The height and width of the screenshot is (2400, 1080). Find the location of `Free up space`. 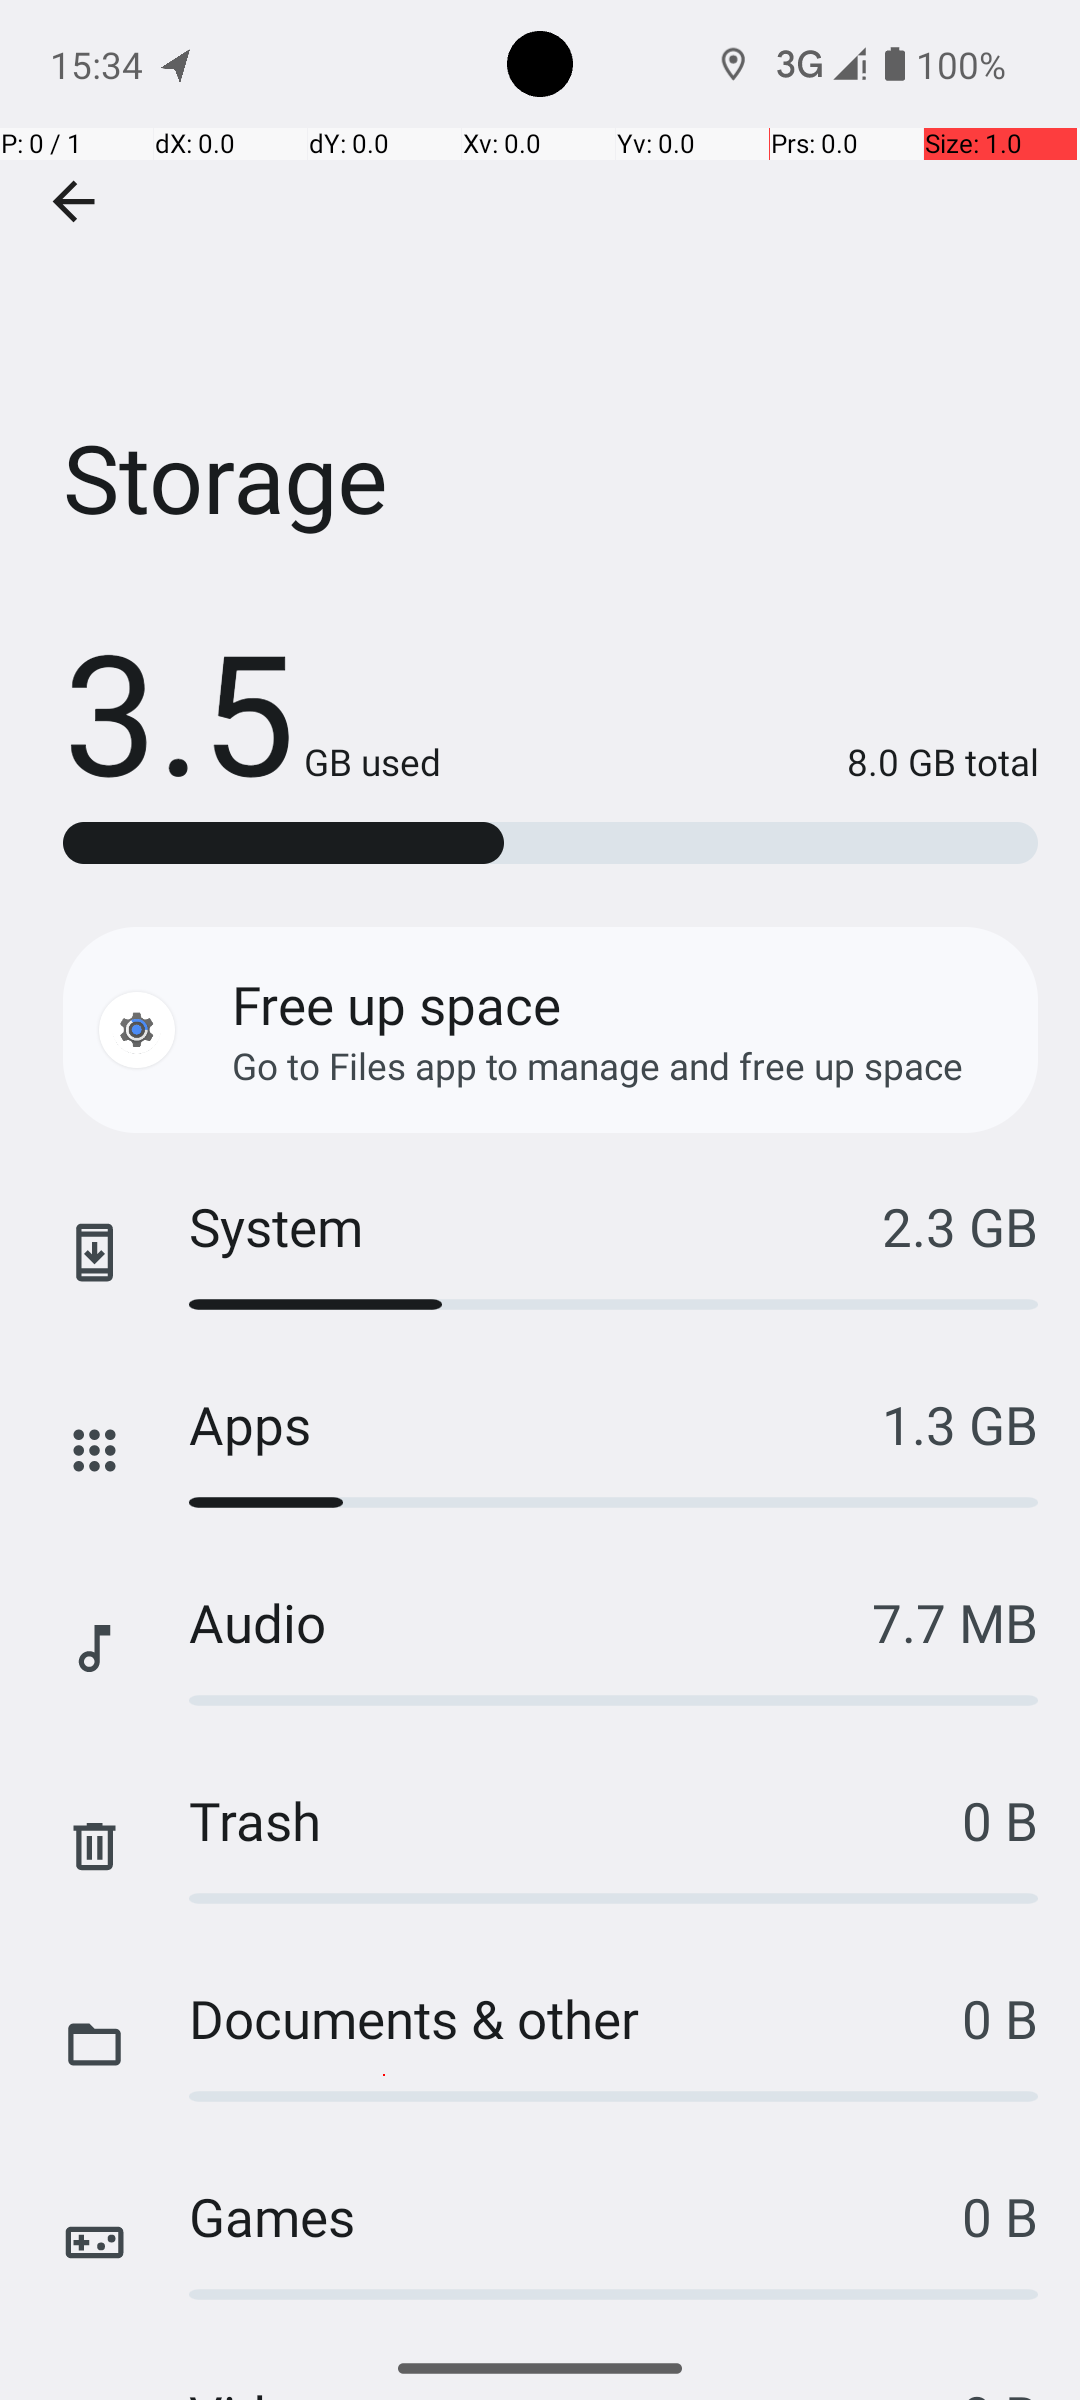

Free up space is located at coordinates (396, 1004).